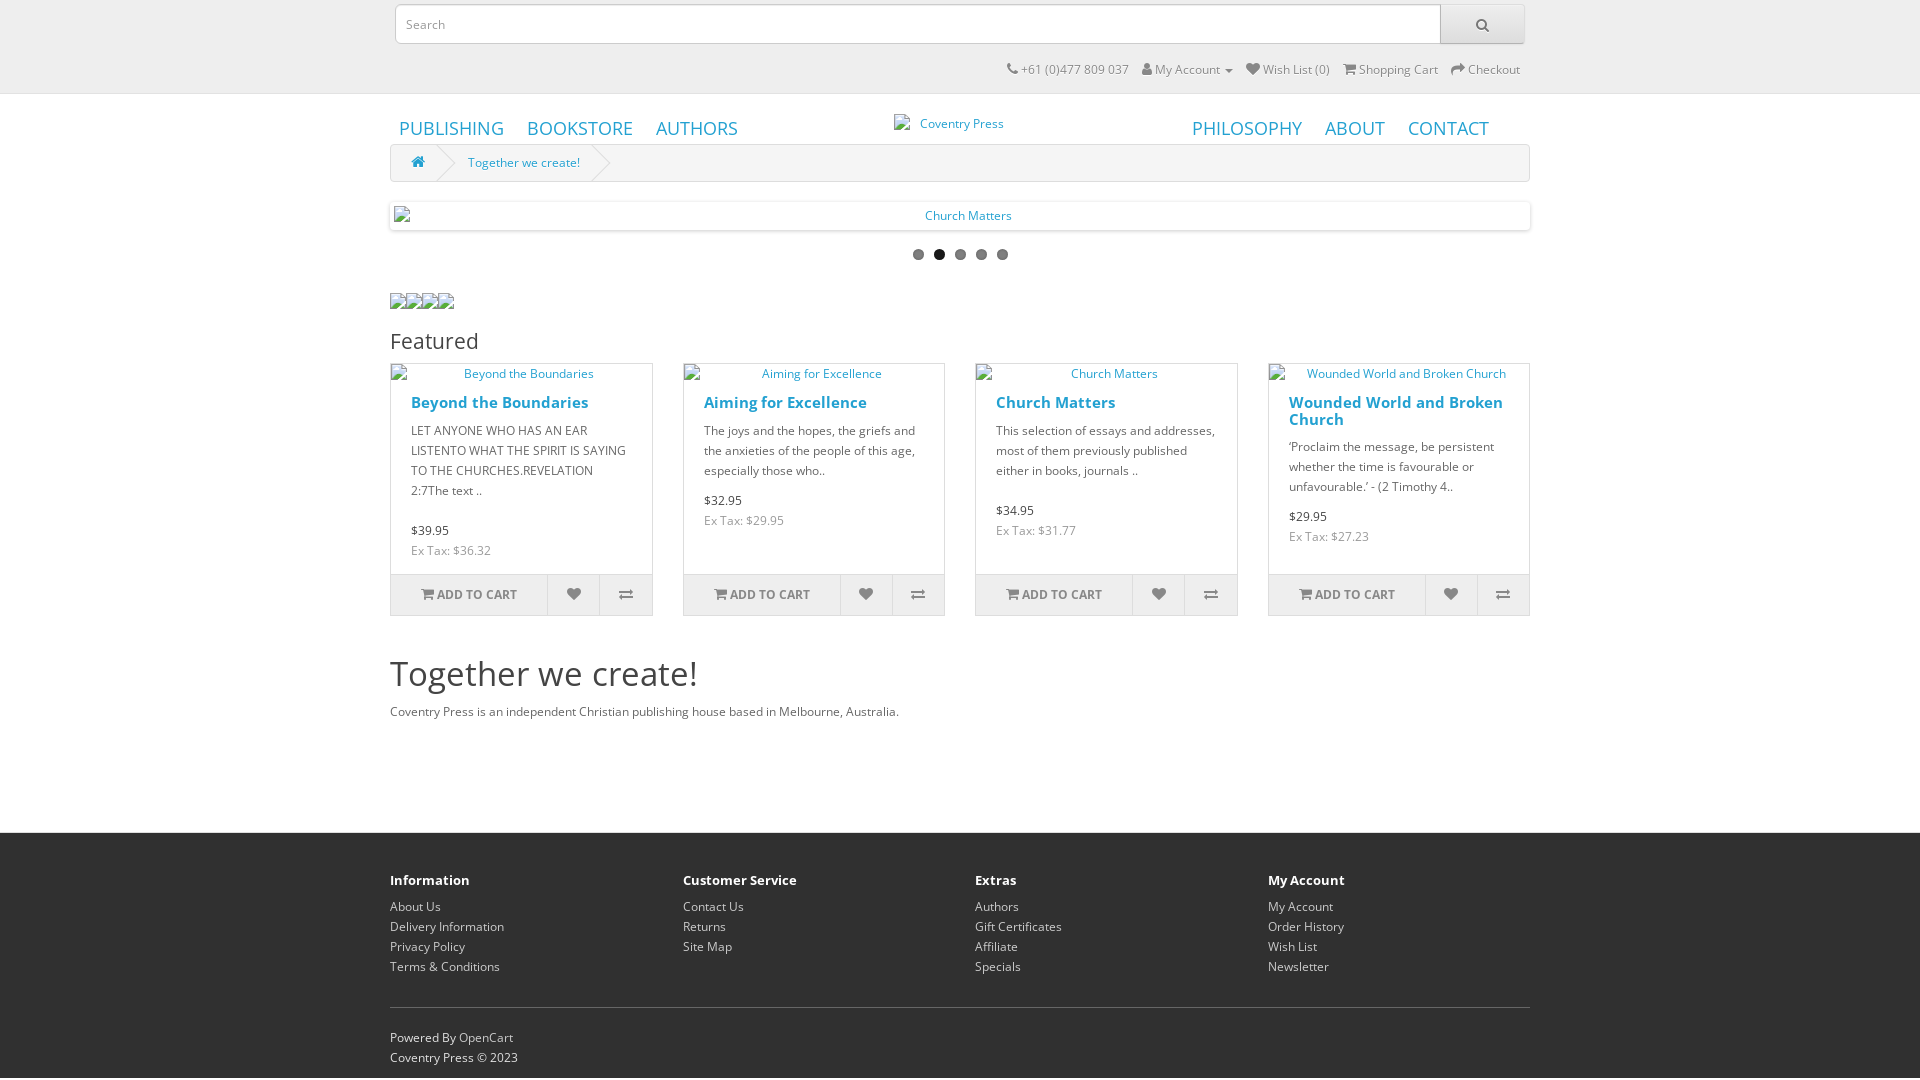 Image resolution: width=1920 pixels, height=1080 pixels. Describe the element at coordinates (1298, 966) in the screenshot. I see `Newsletter` at that location.